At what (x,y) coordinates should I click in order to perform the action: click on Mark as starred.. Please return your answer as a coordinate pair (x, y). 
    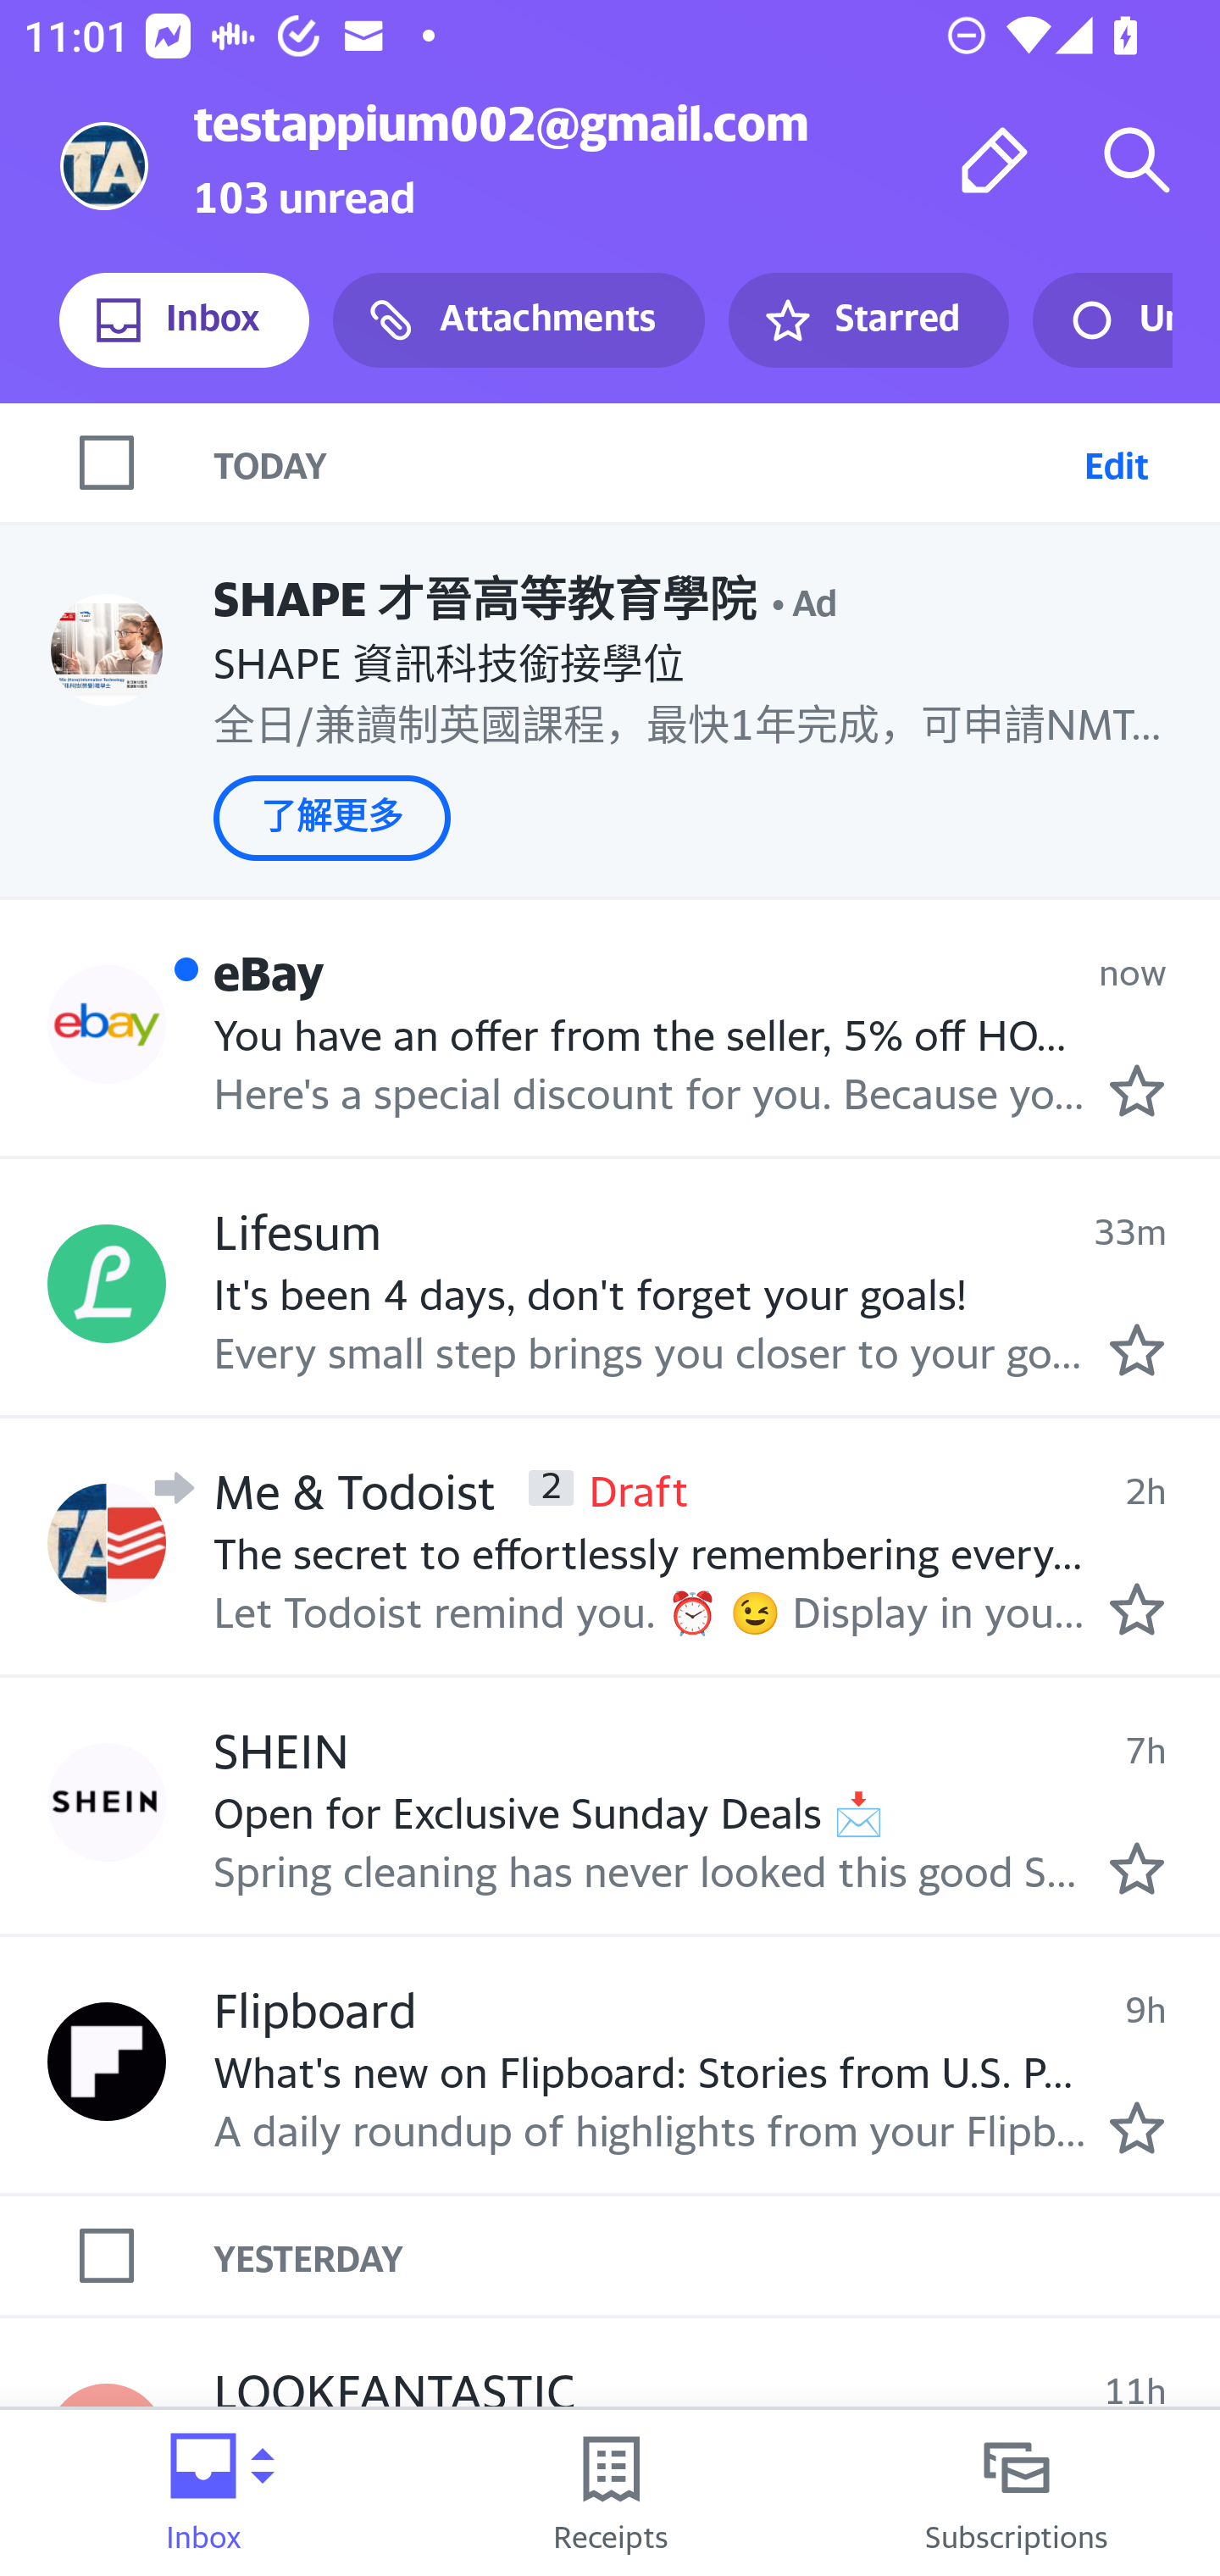
    Looking at the image, I should click on (1137, 1091).